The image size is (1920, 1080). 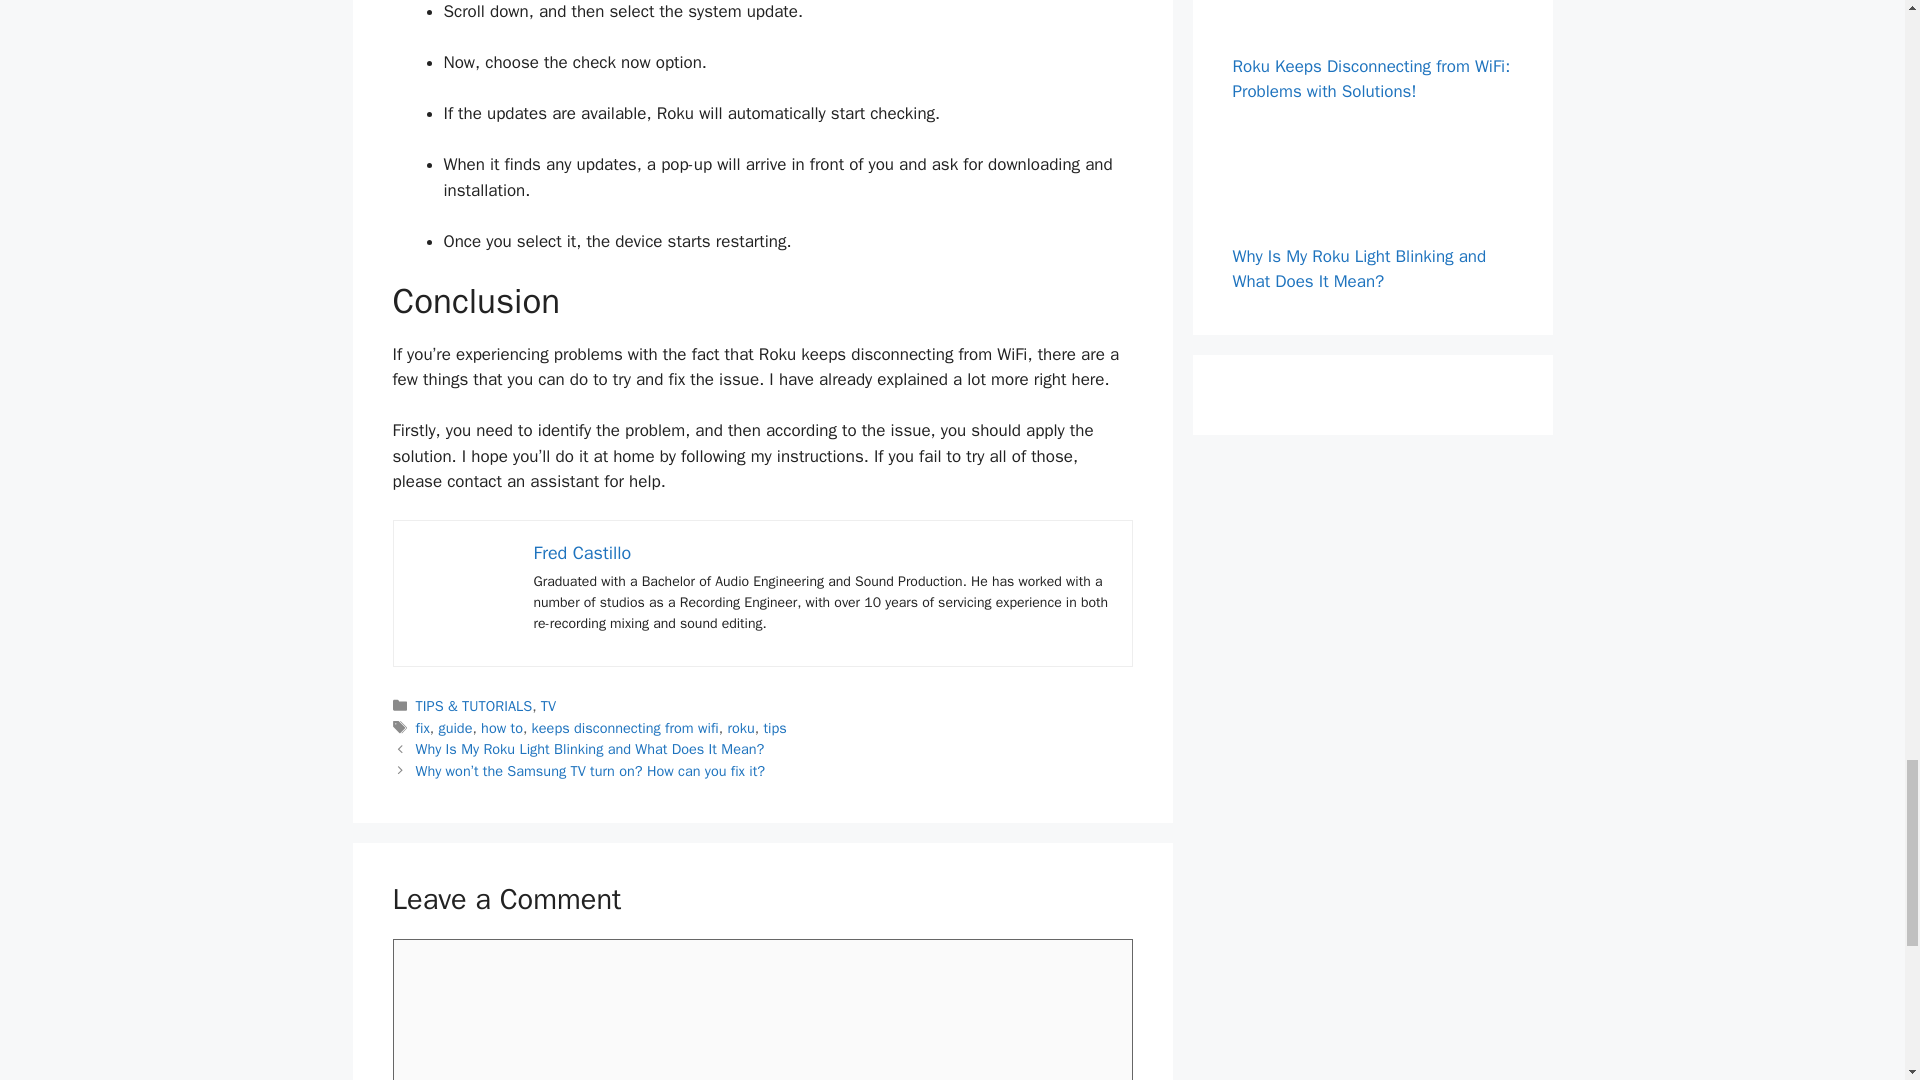 I want to click on guide, so click(x=454, y=728).